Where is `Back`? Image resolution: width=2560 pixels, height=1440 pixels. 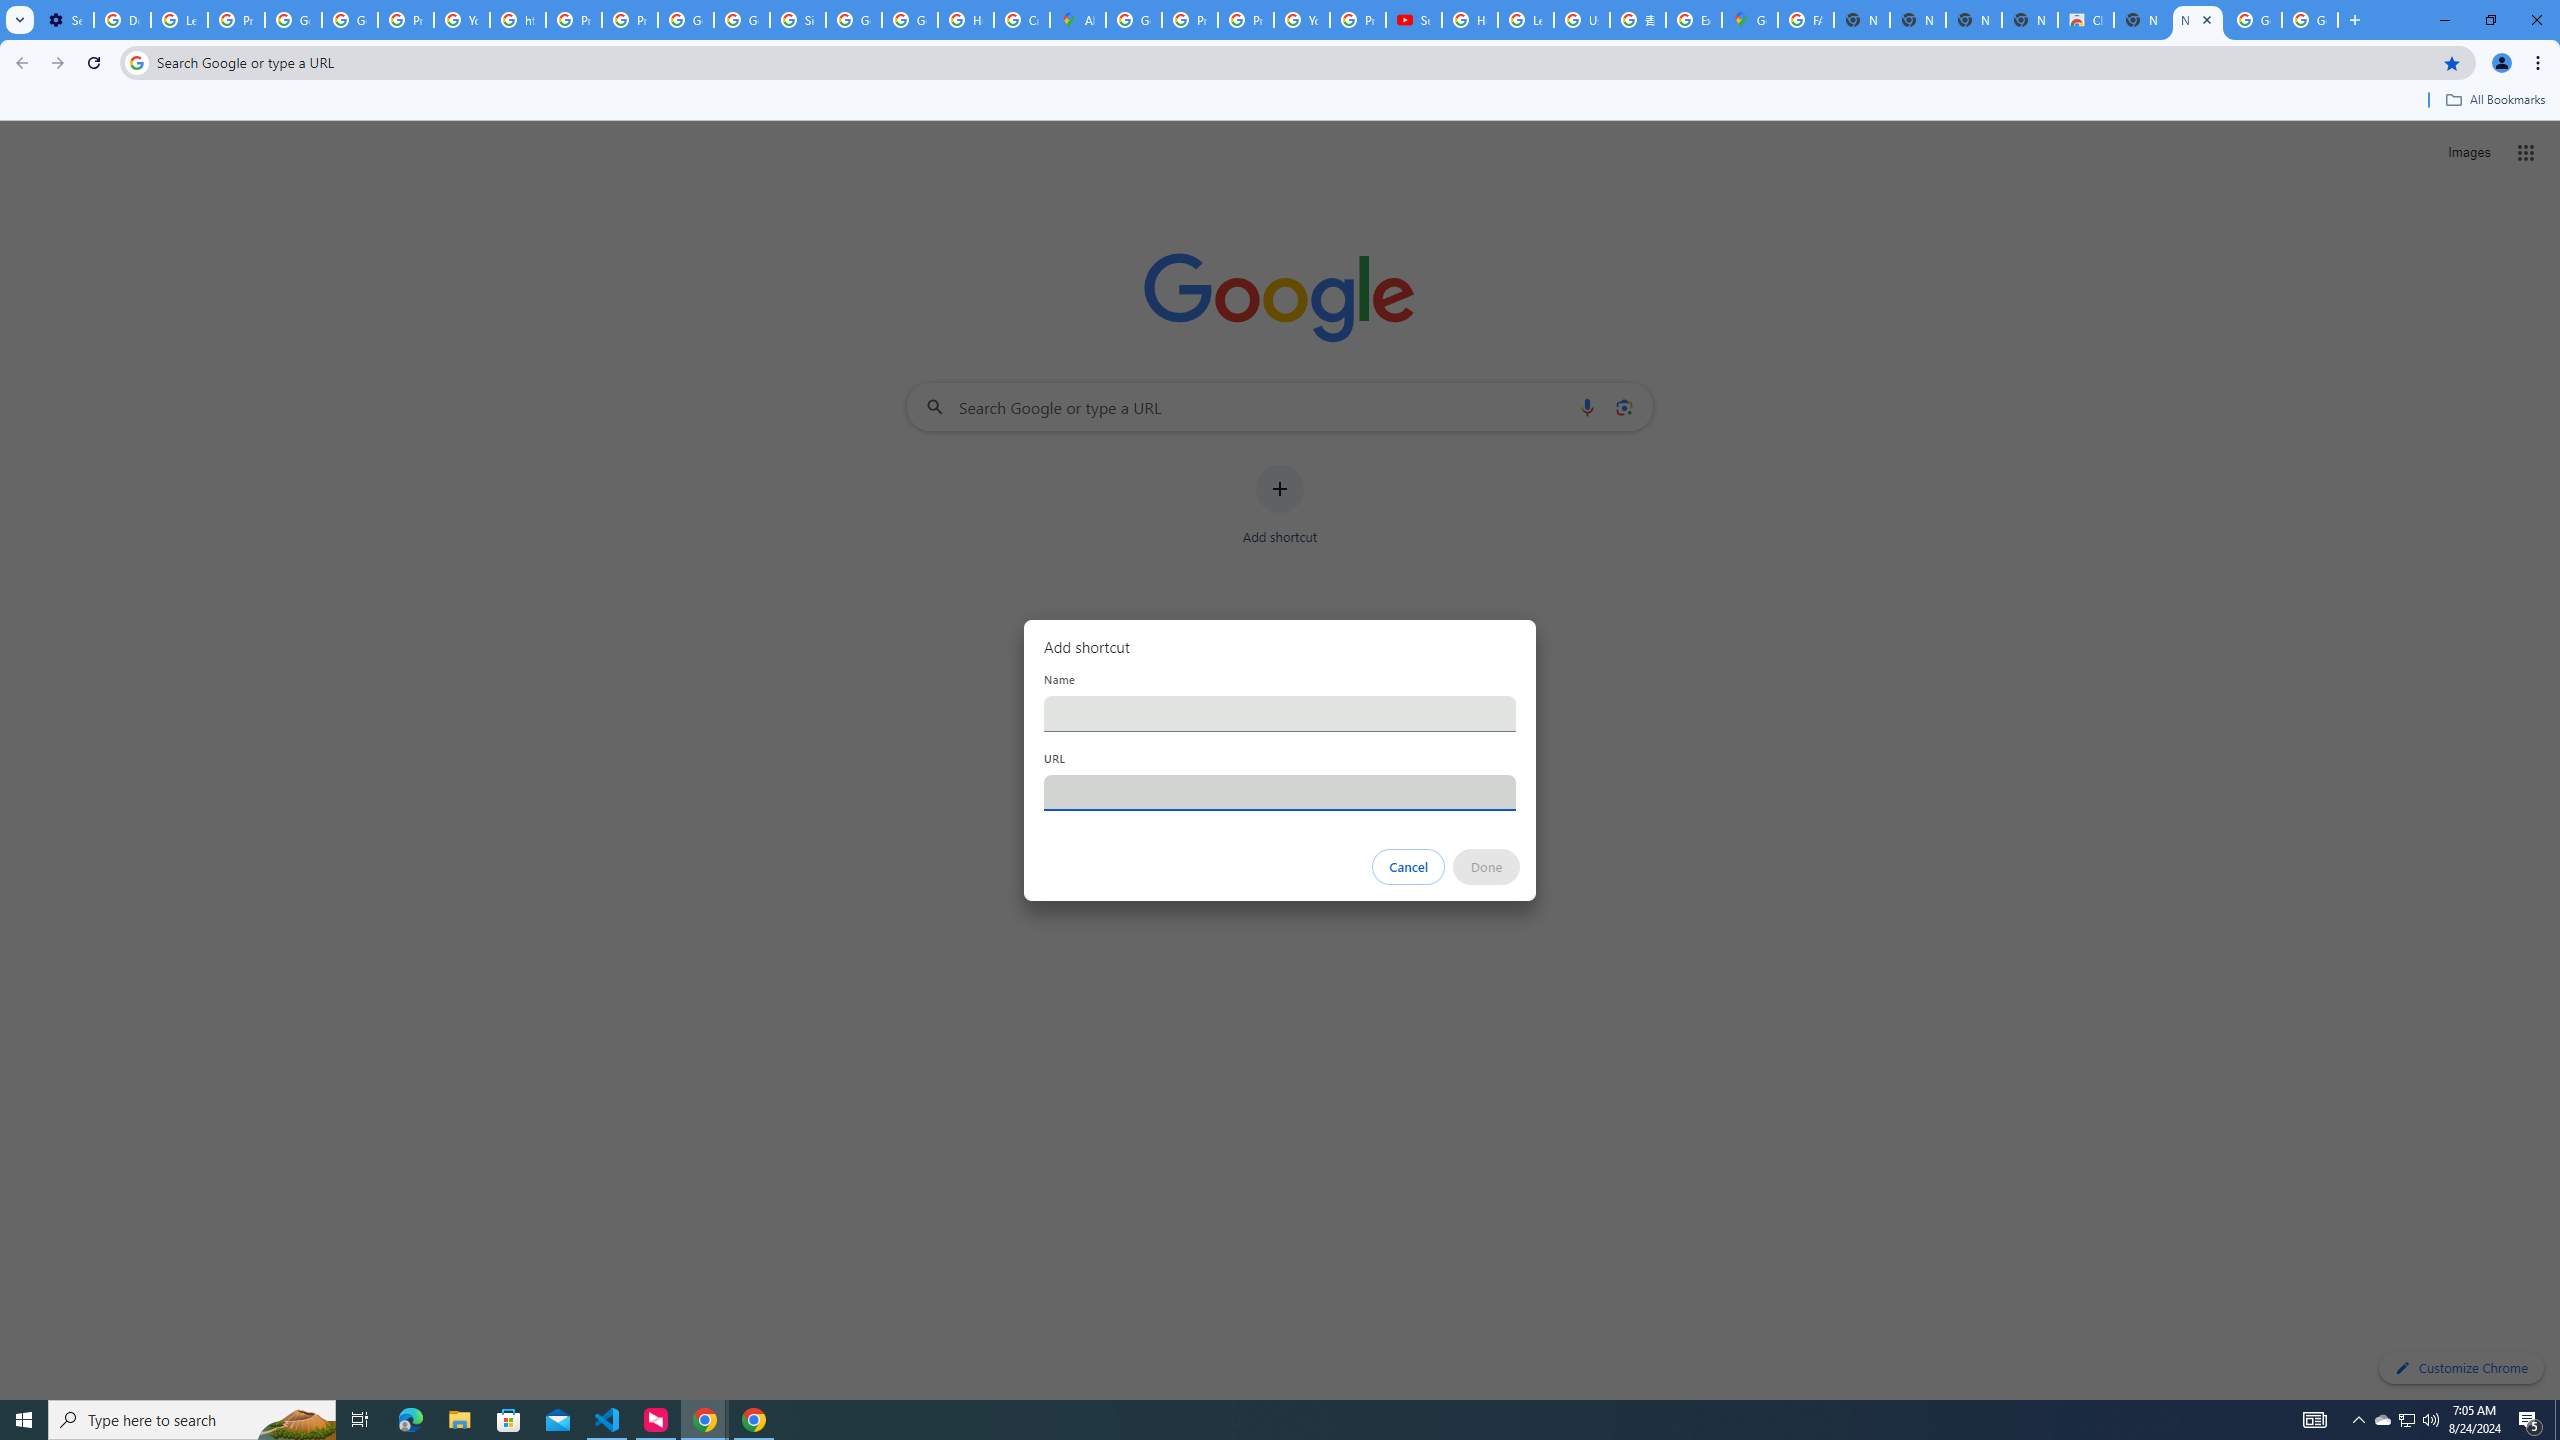 Back is located at coordinates (19, 63).